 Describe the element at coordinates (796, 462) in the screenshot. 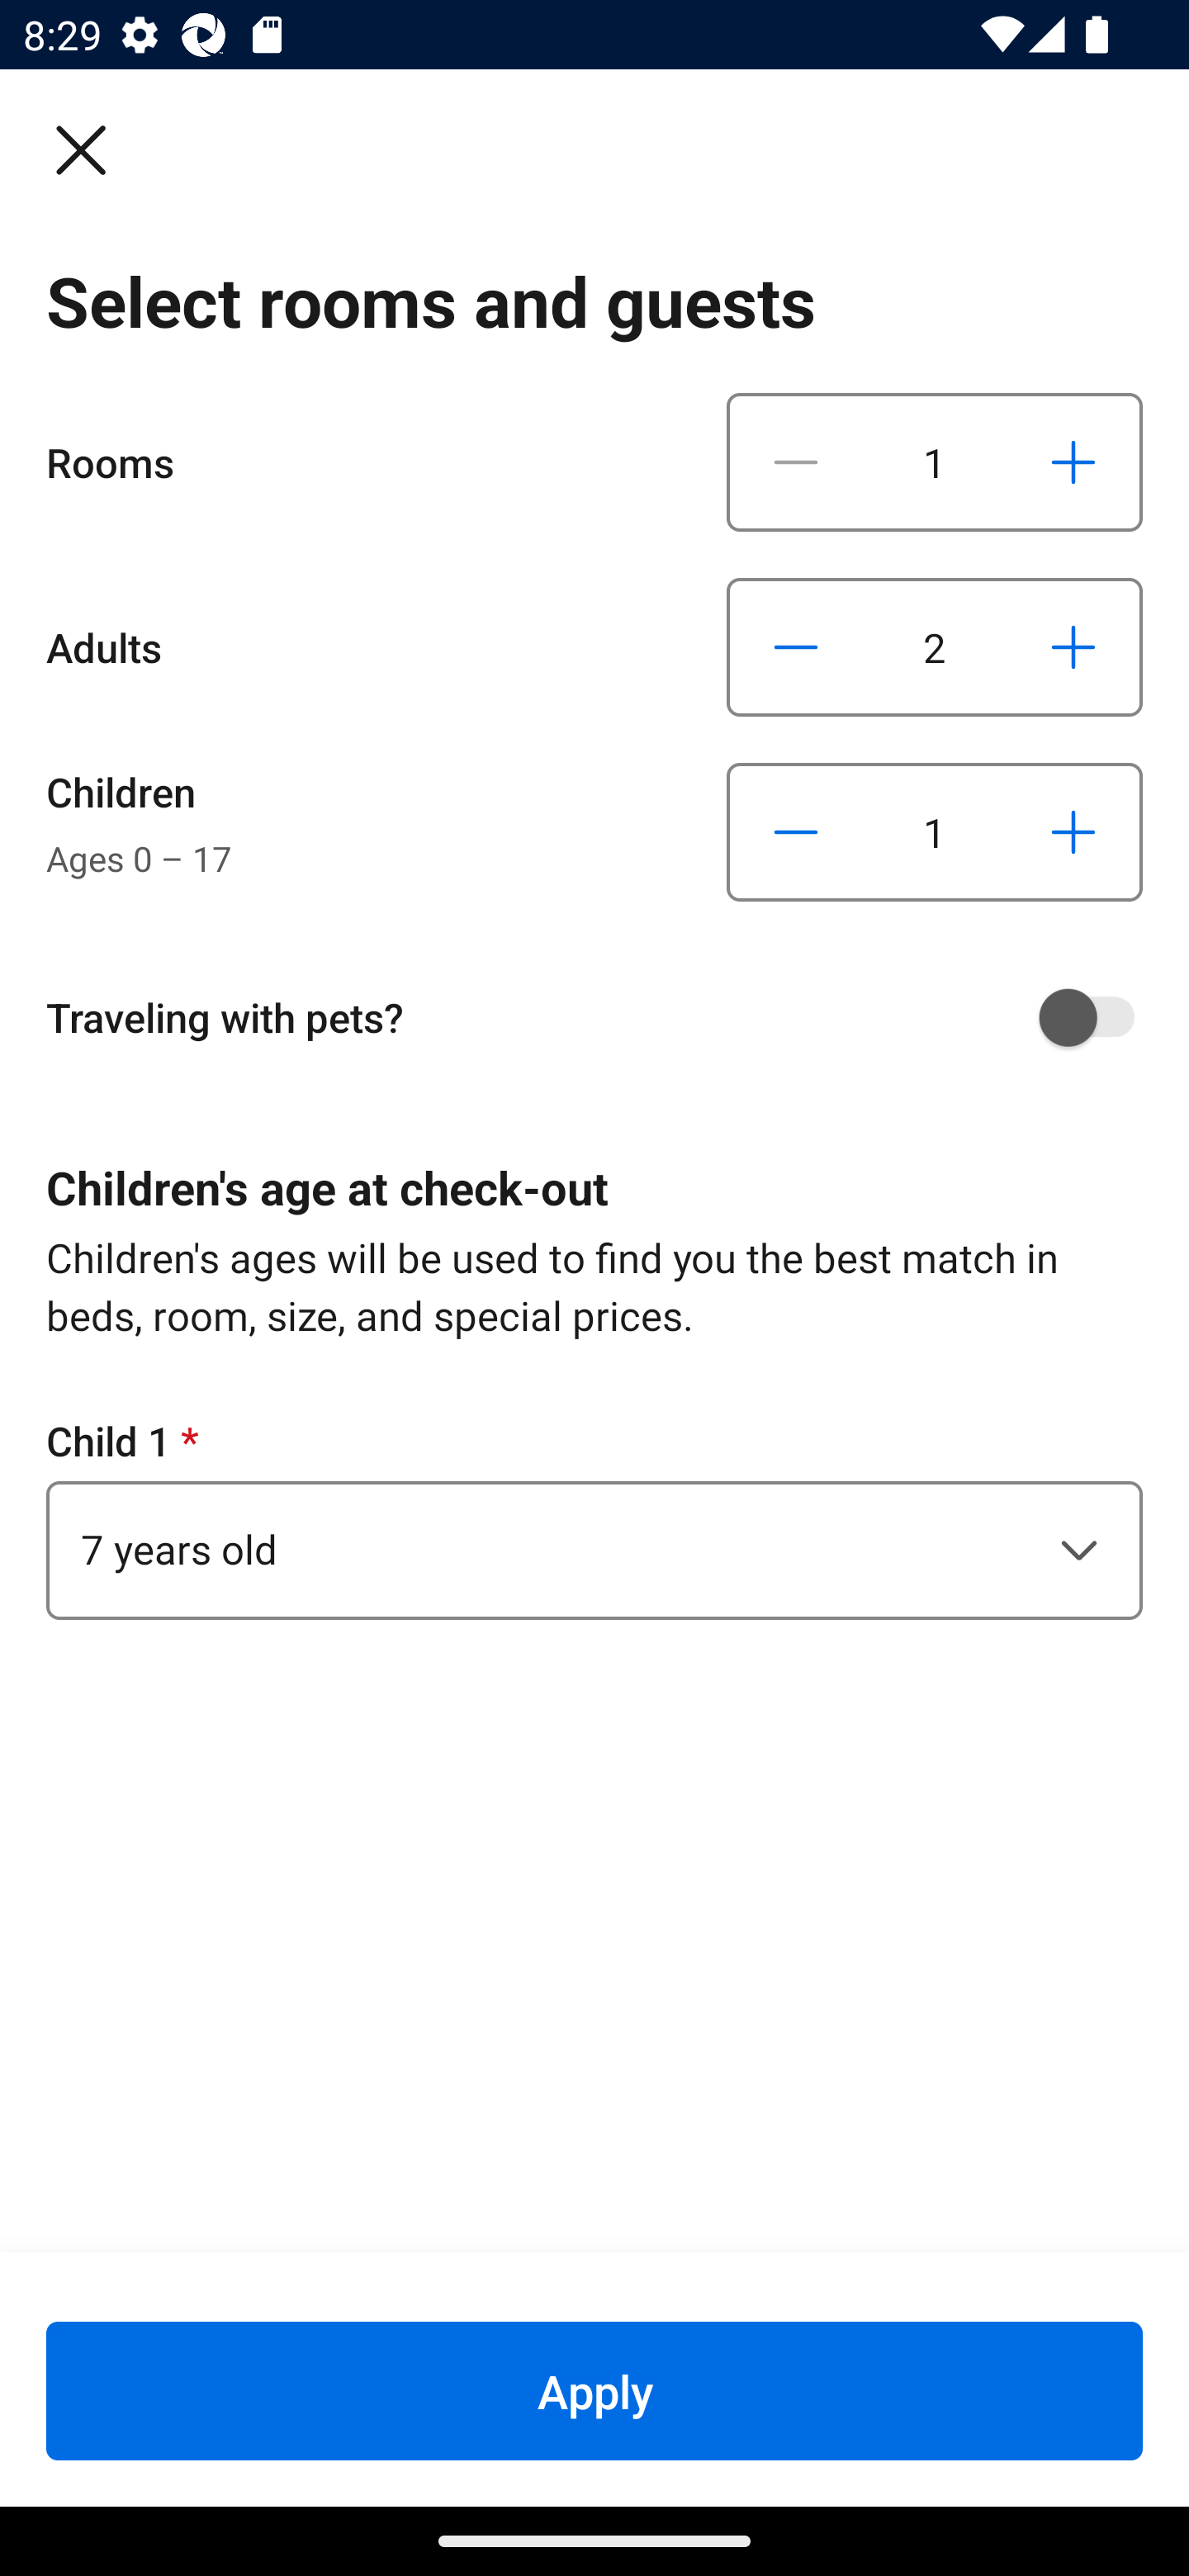

I see `Decrease` at that location.